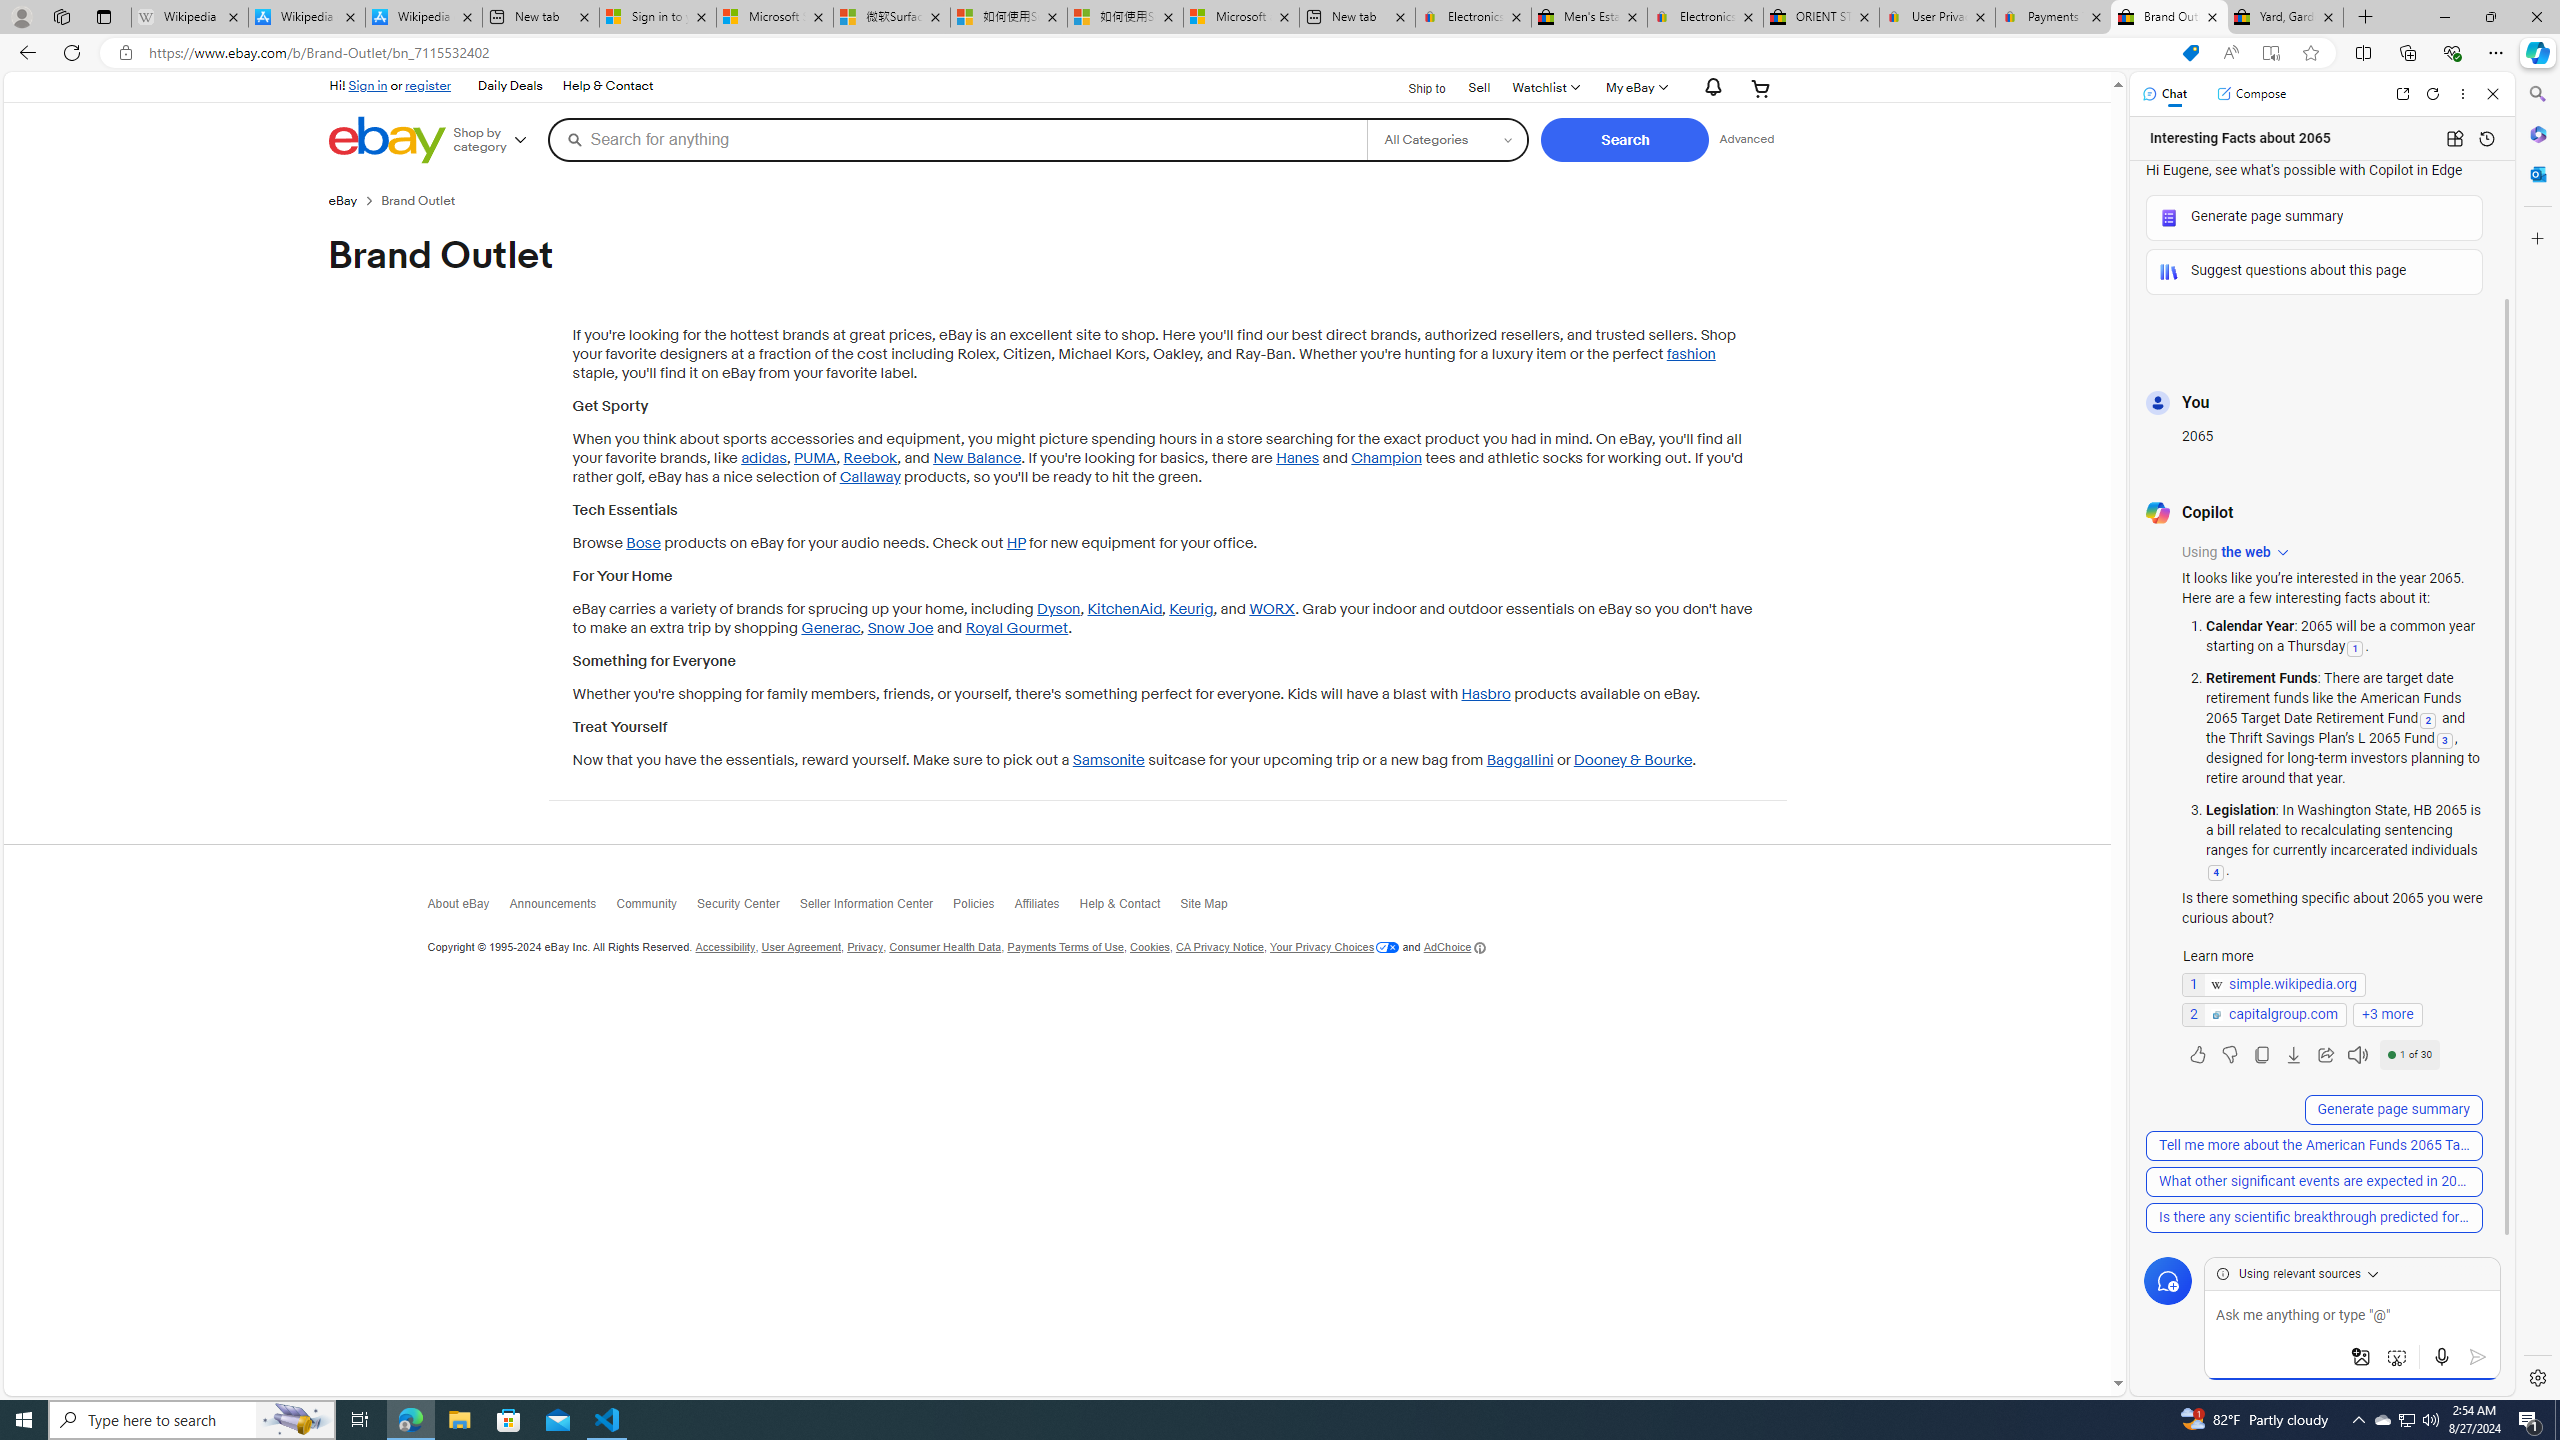  Describe the element at coordinates (498, 140) in the screenshot. I see `Shop by category` at that location.